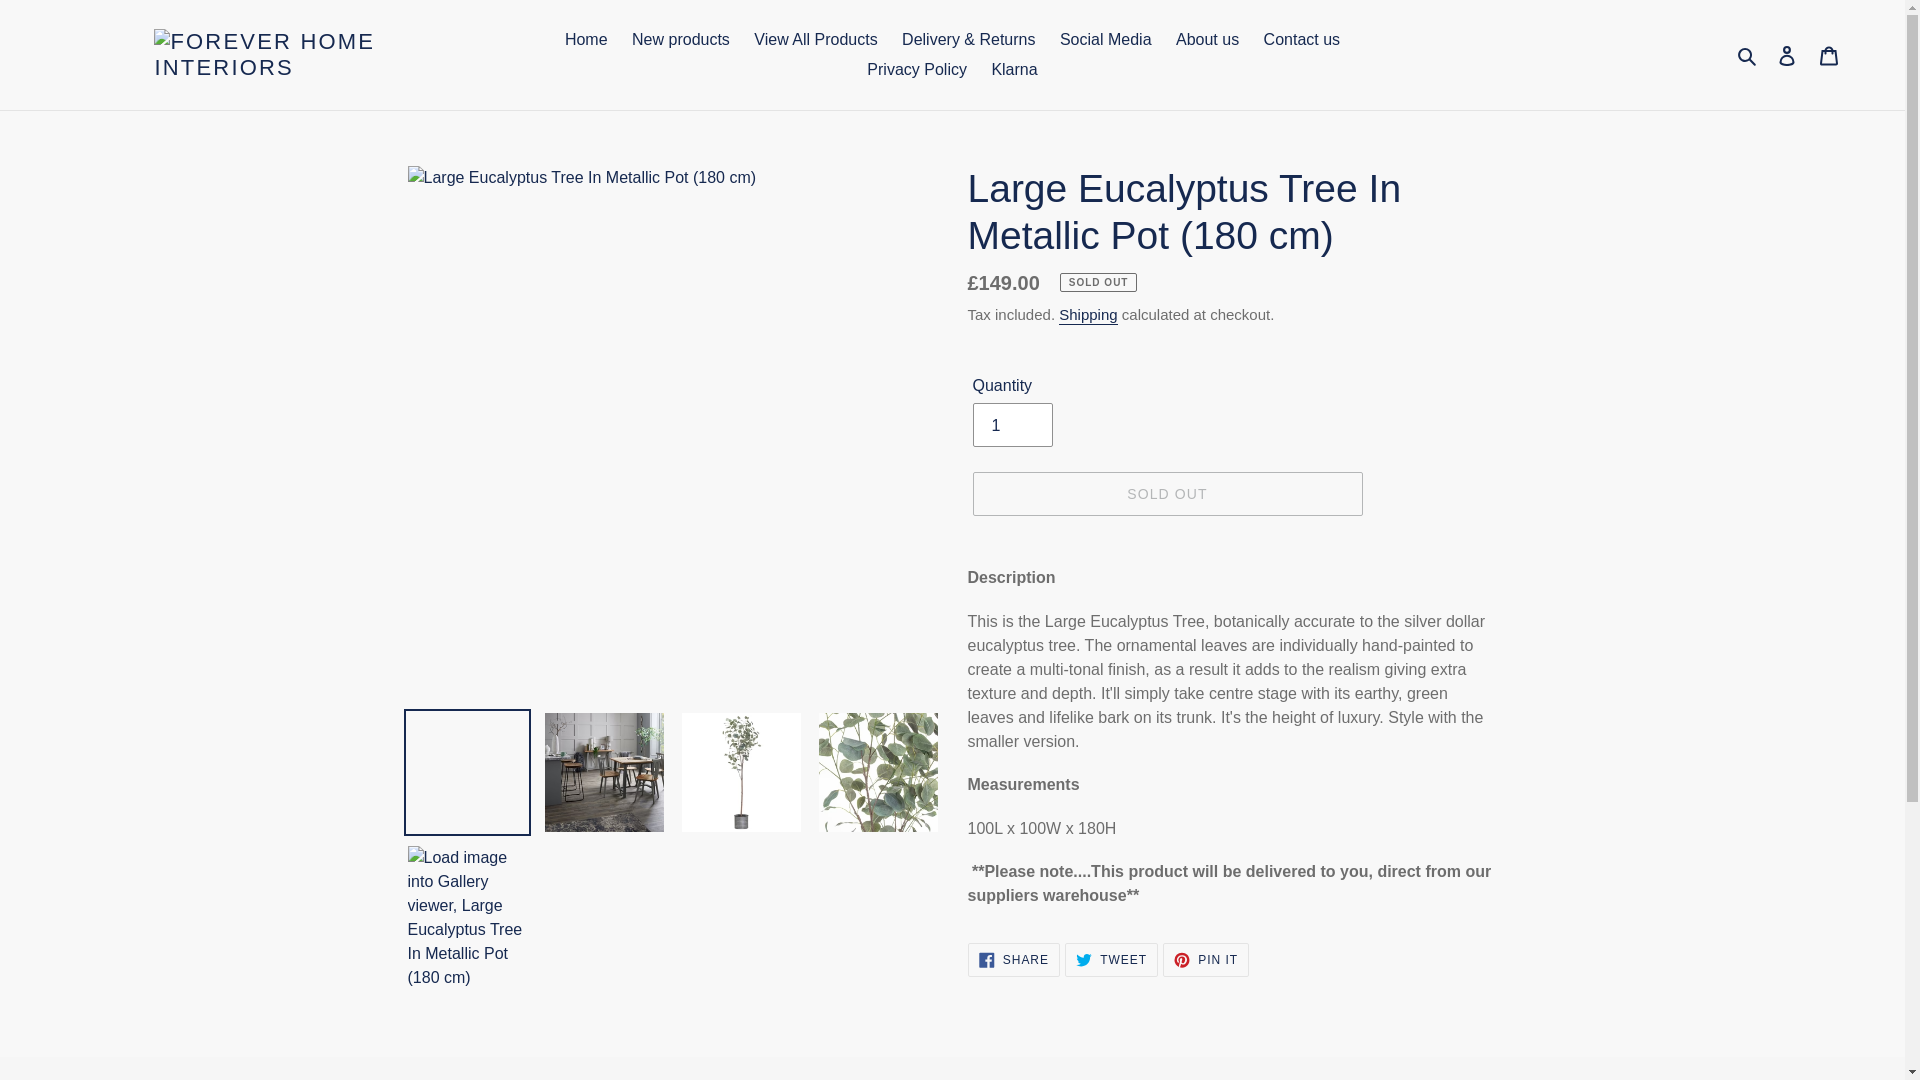 The width and height of the screenshot is (1920, 1080). Describe the element at coordinates (1014, 70) in the screenshot. I see `Klarna` at that location.